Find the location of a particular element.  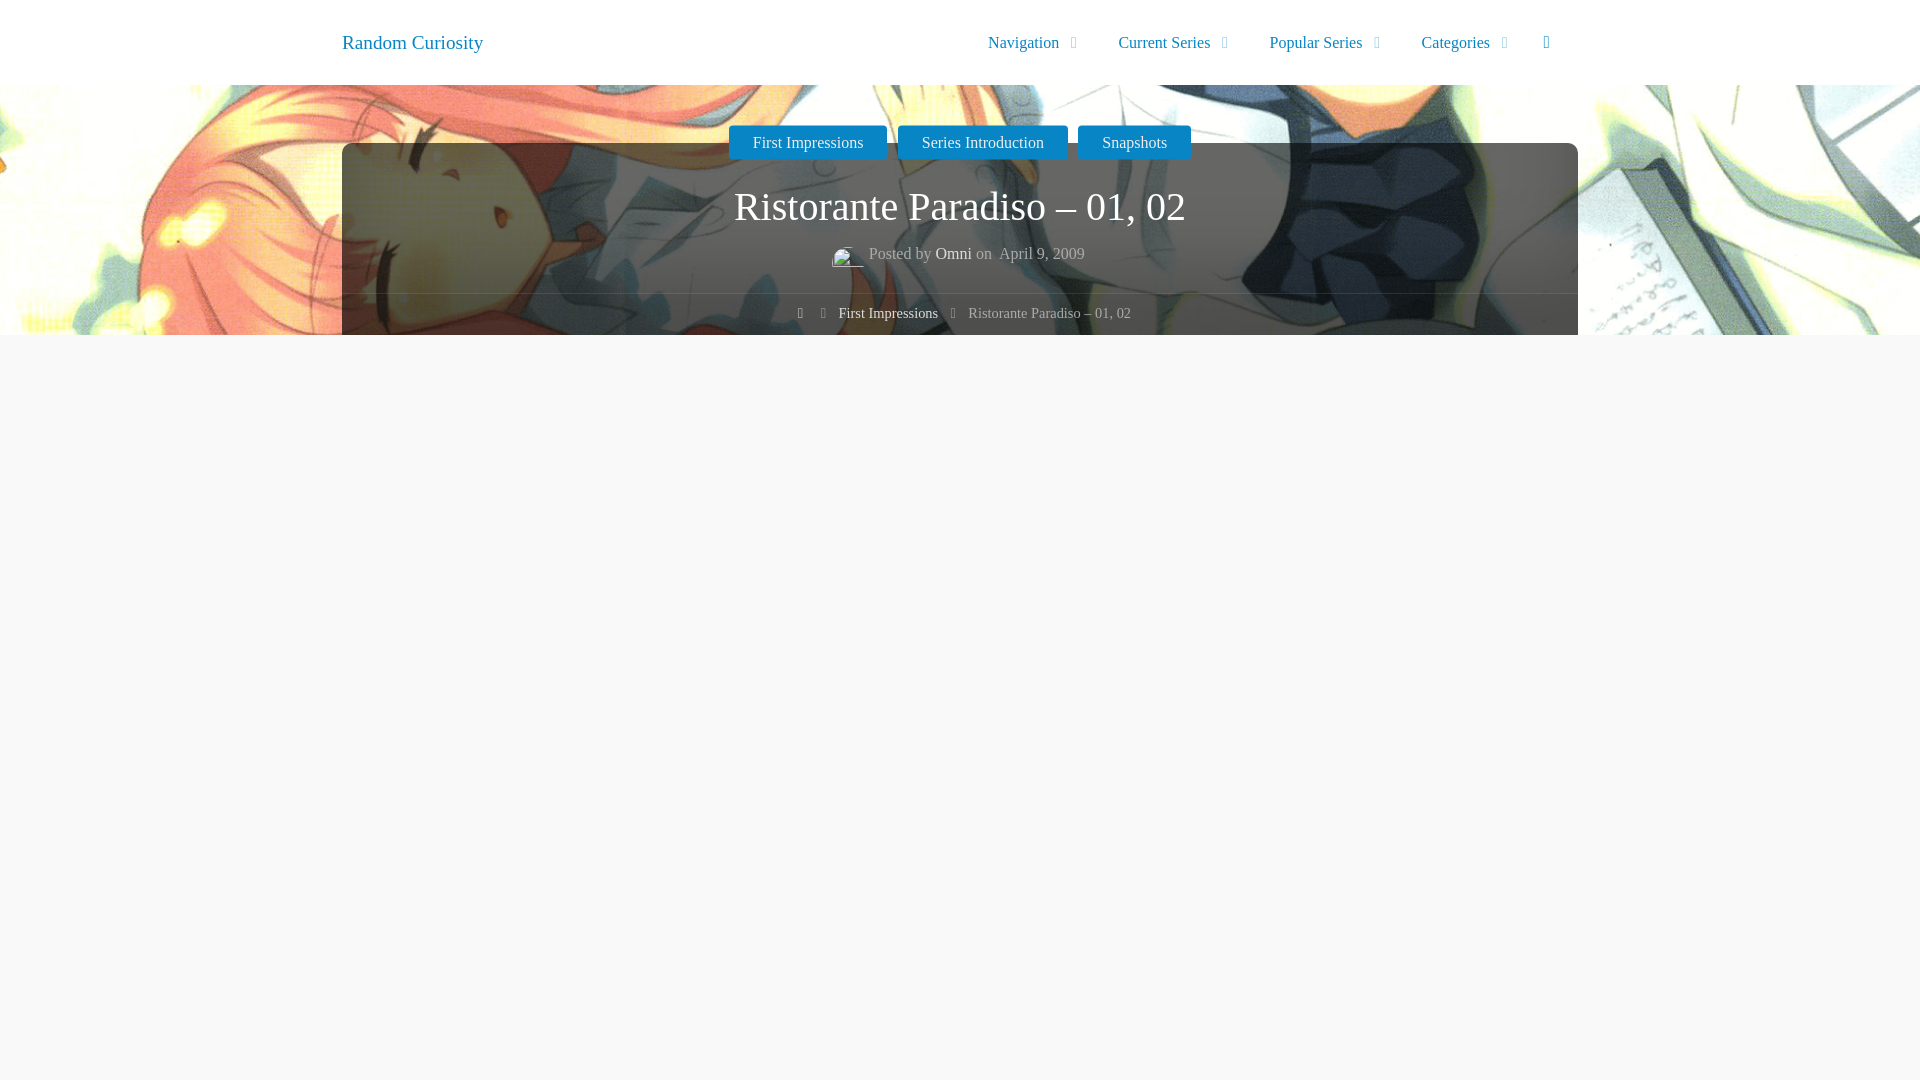

Current Series is located at coordinates (1168, 42).